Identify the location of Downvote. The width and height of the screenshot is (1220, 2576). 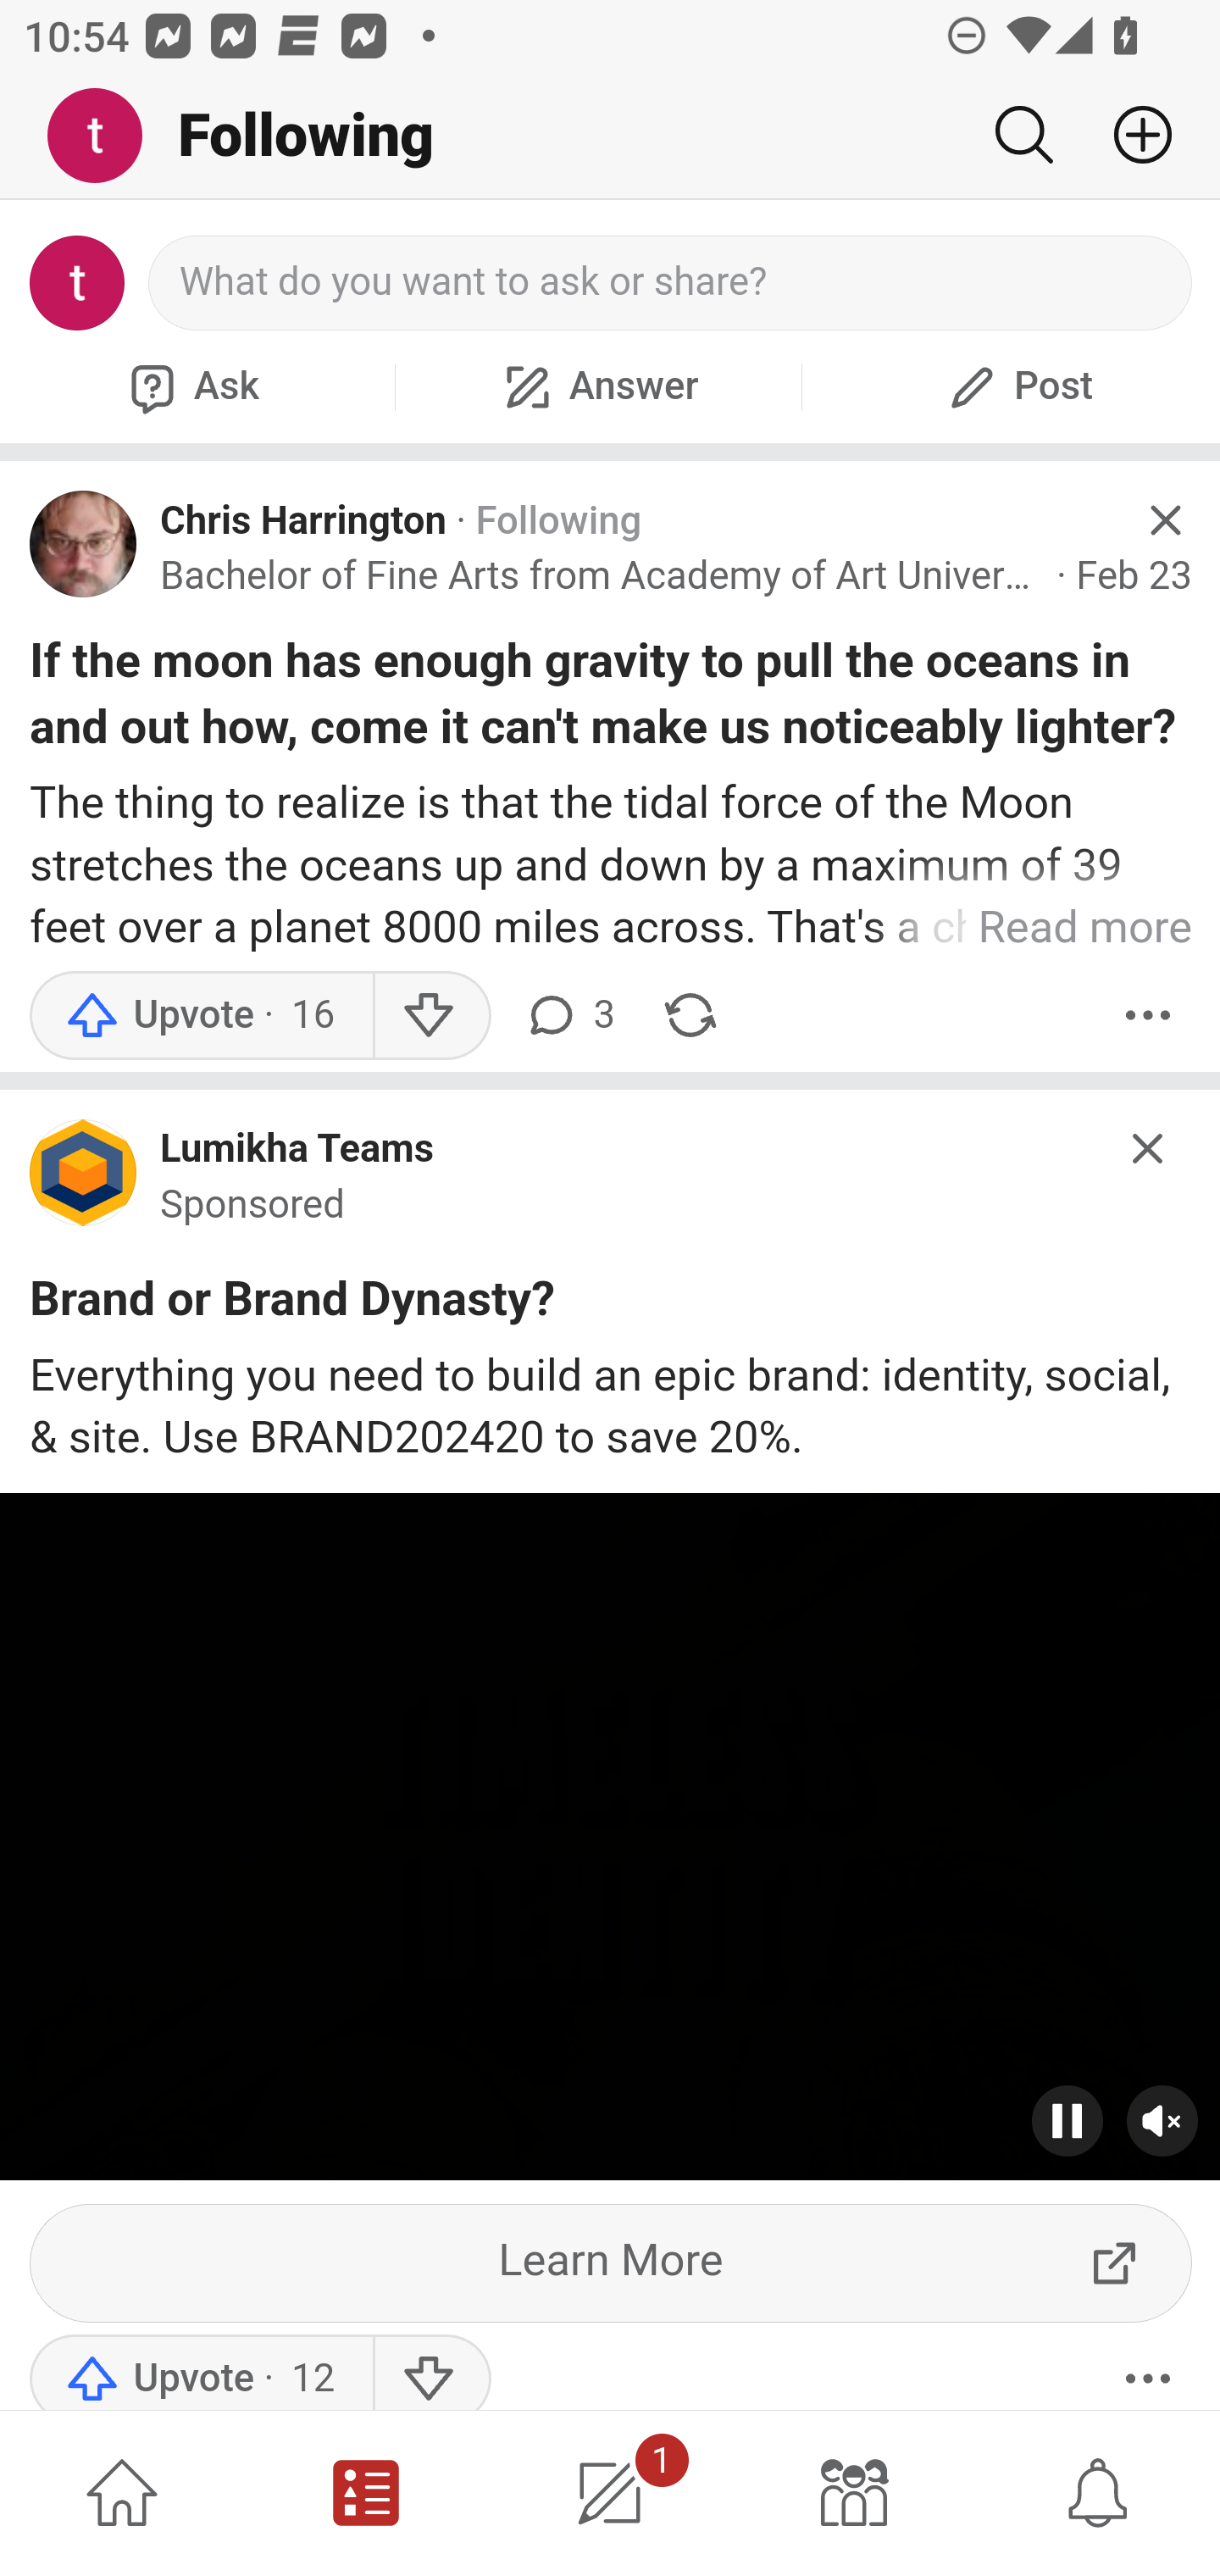
(430, 1015).